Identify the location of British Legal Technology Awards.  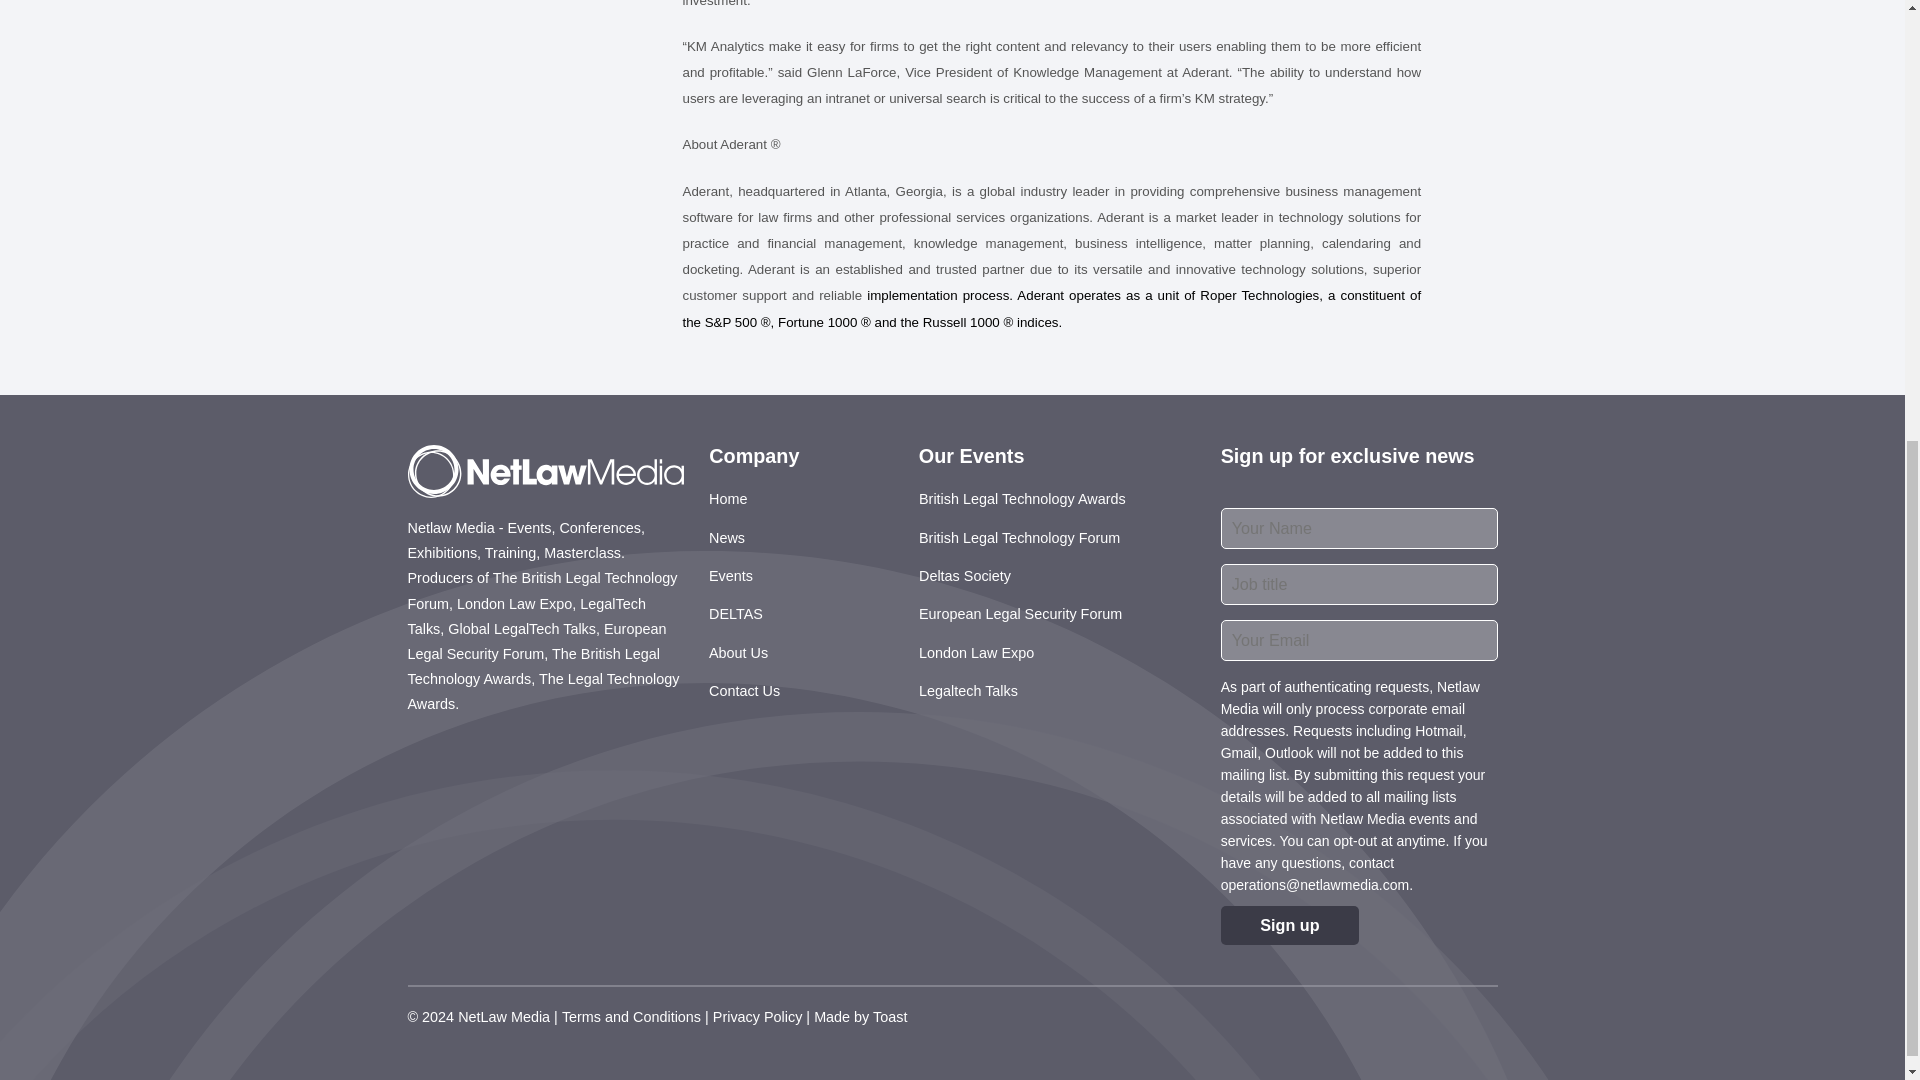
(1022, 500).